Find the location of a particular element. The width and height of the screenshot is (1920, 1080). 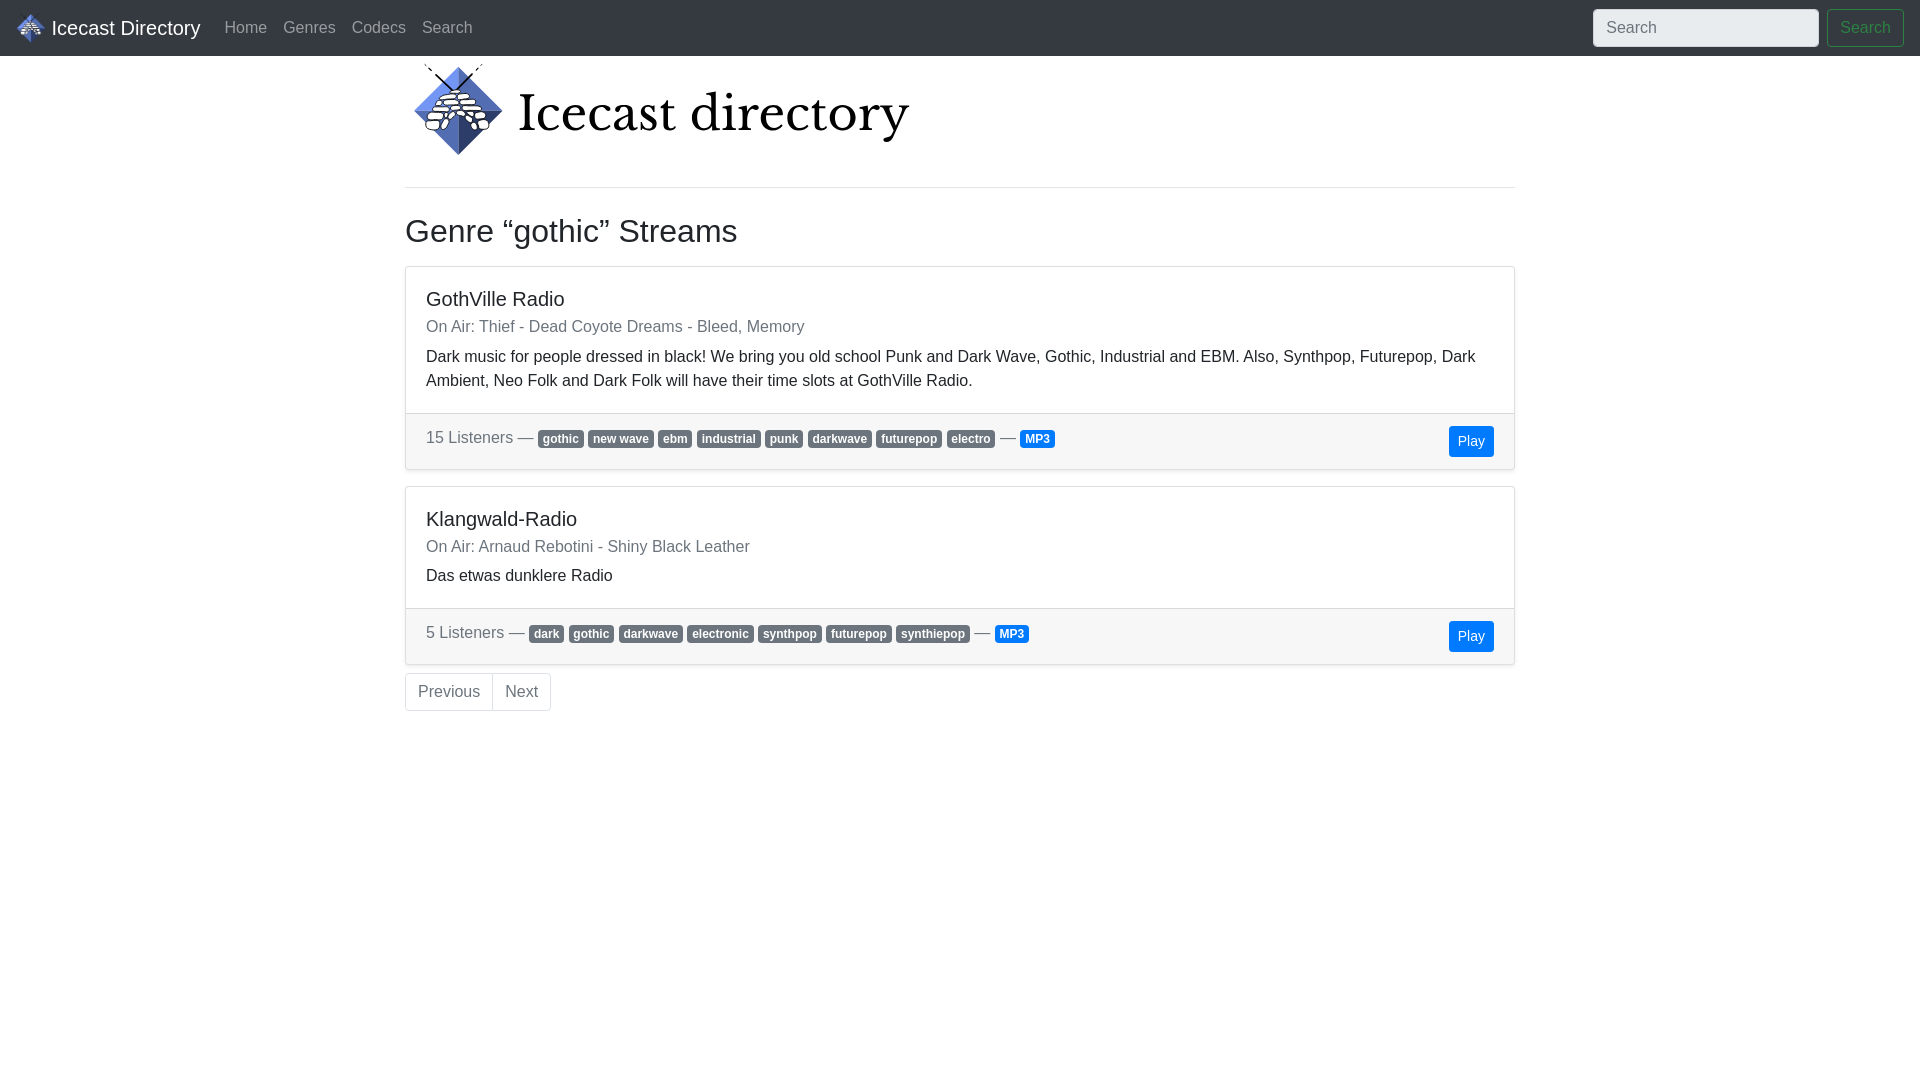

electro is located at coordinates (970, 438).